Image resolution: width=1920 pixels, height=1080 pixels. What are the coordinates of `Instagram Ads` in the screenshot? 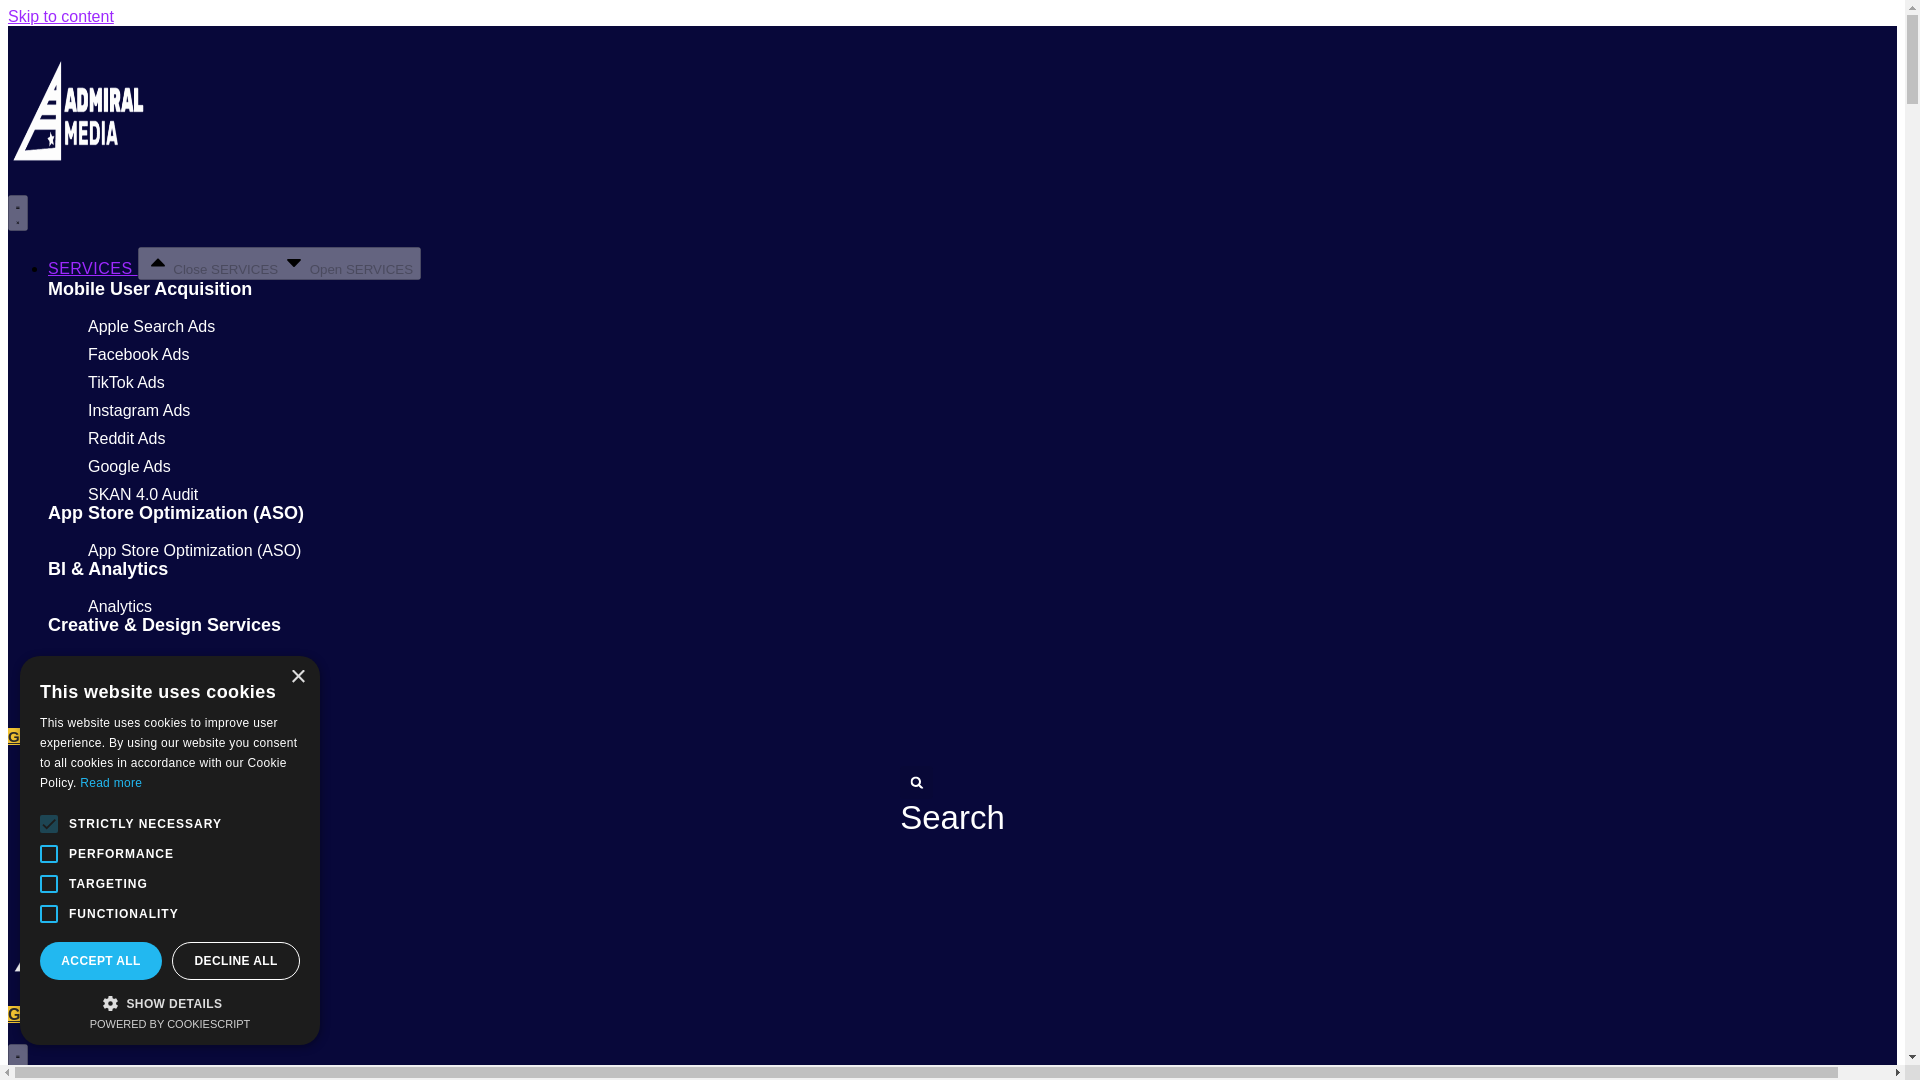 It's located at (139, 410).